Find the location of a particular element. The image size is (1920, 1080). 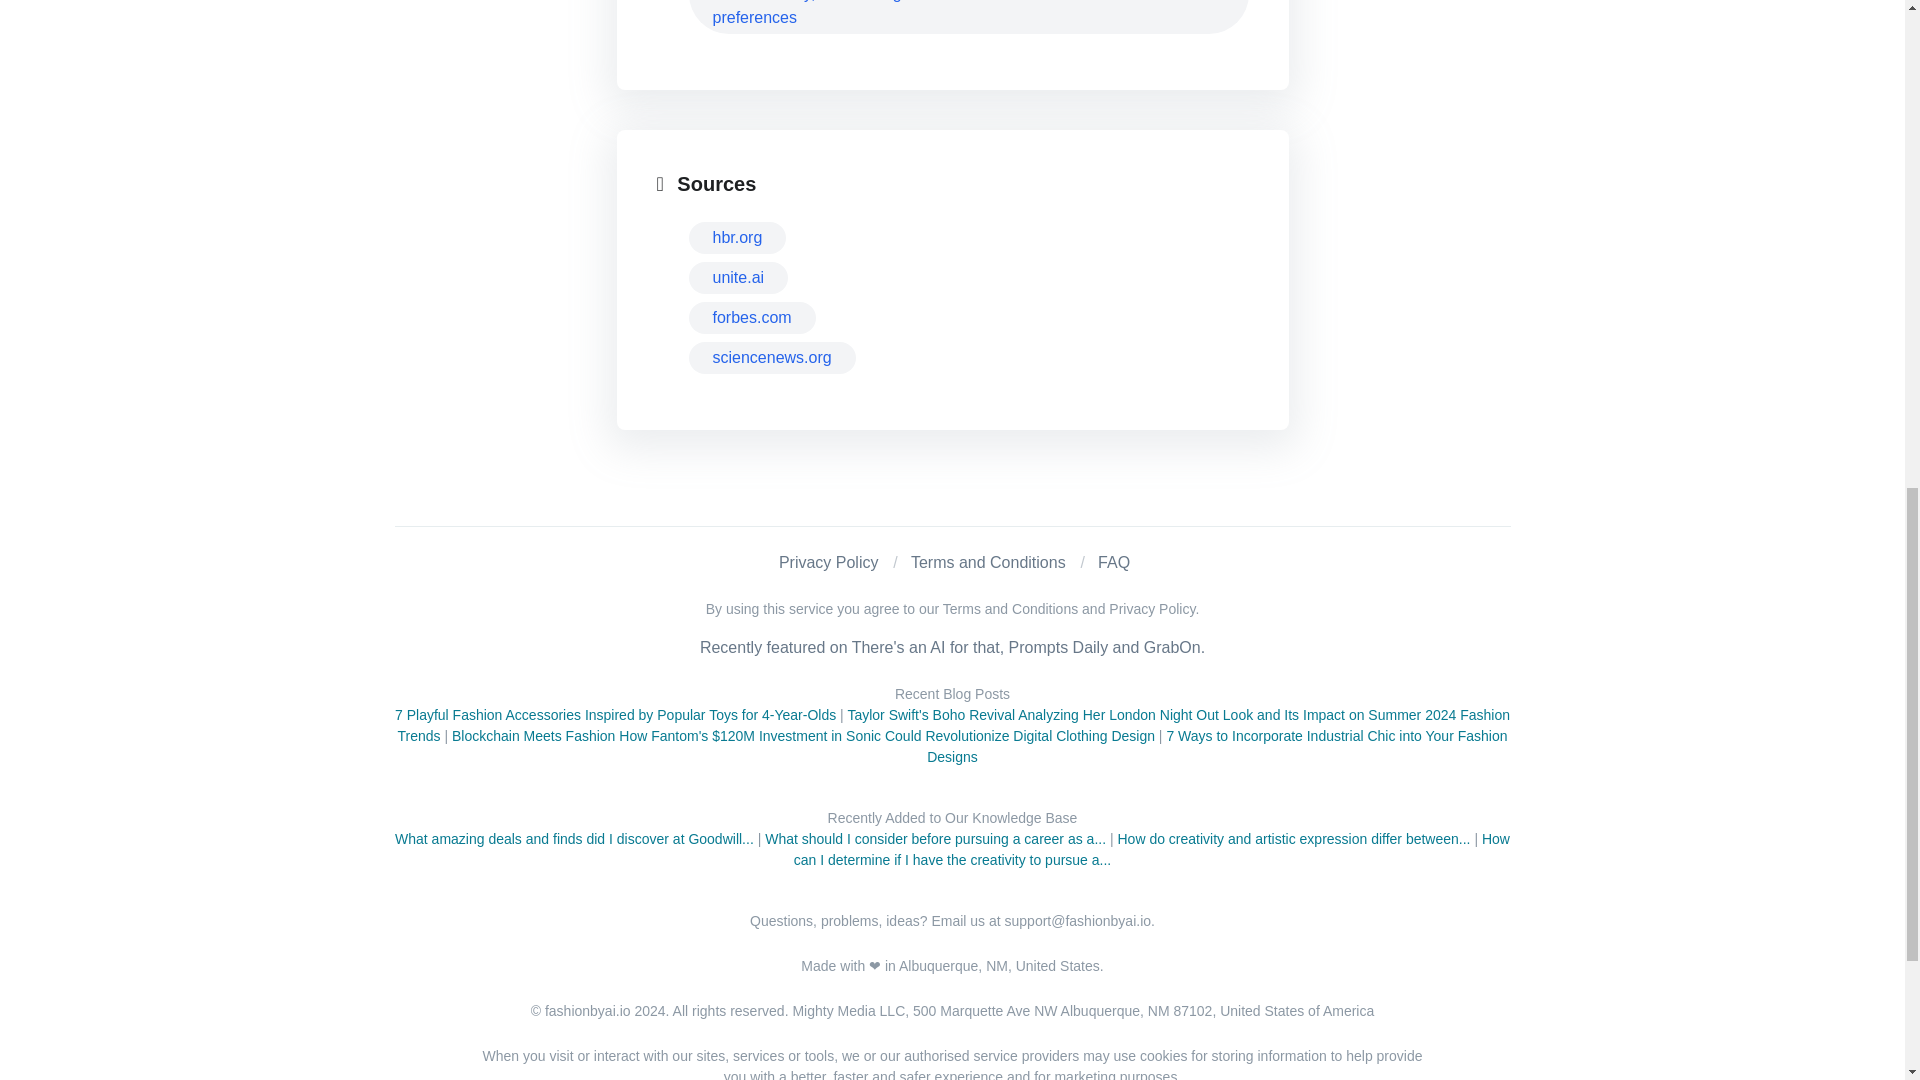

How do creativity and artistic expression differ between... is located at coordinates (1294, 838).